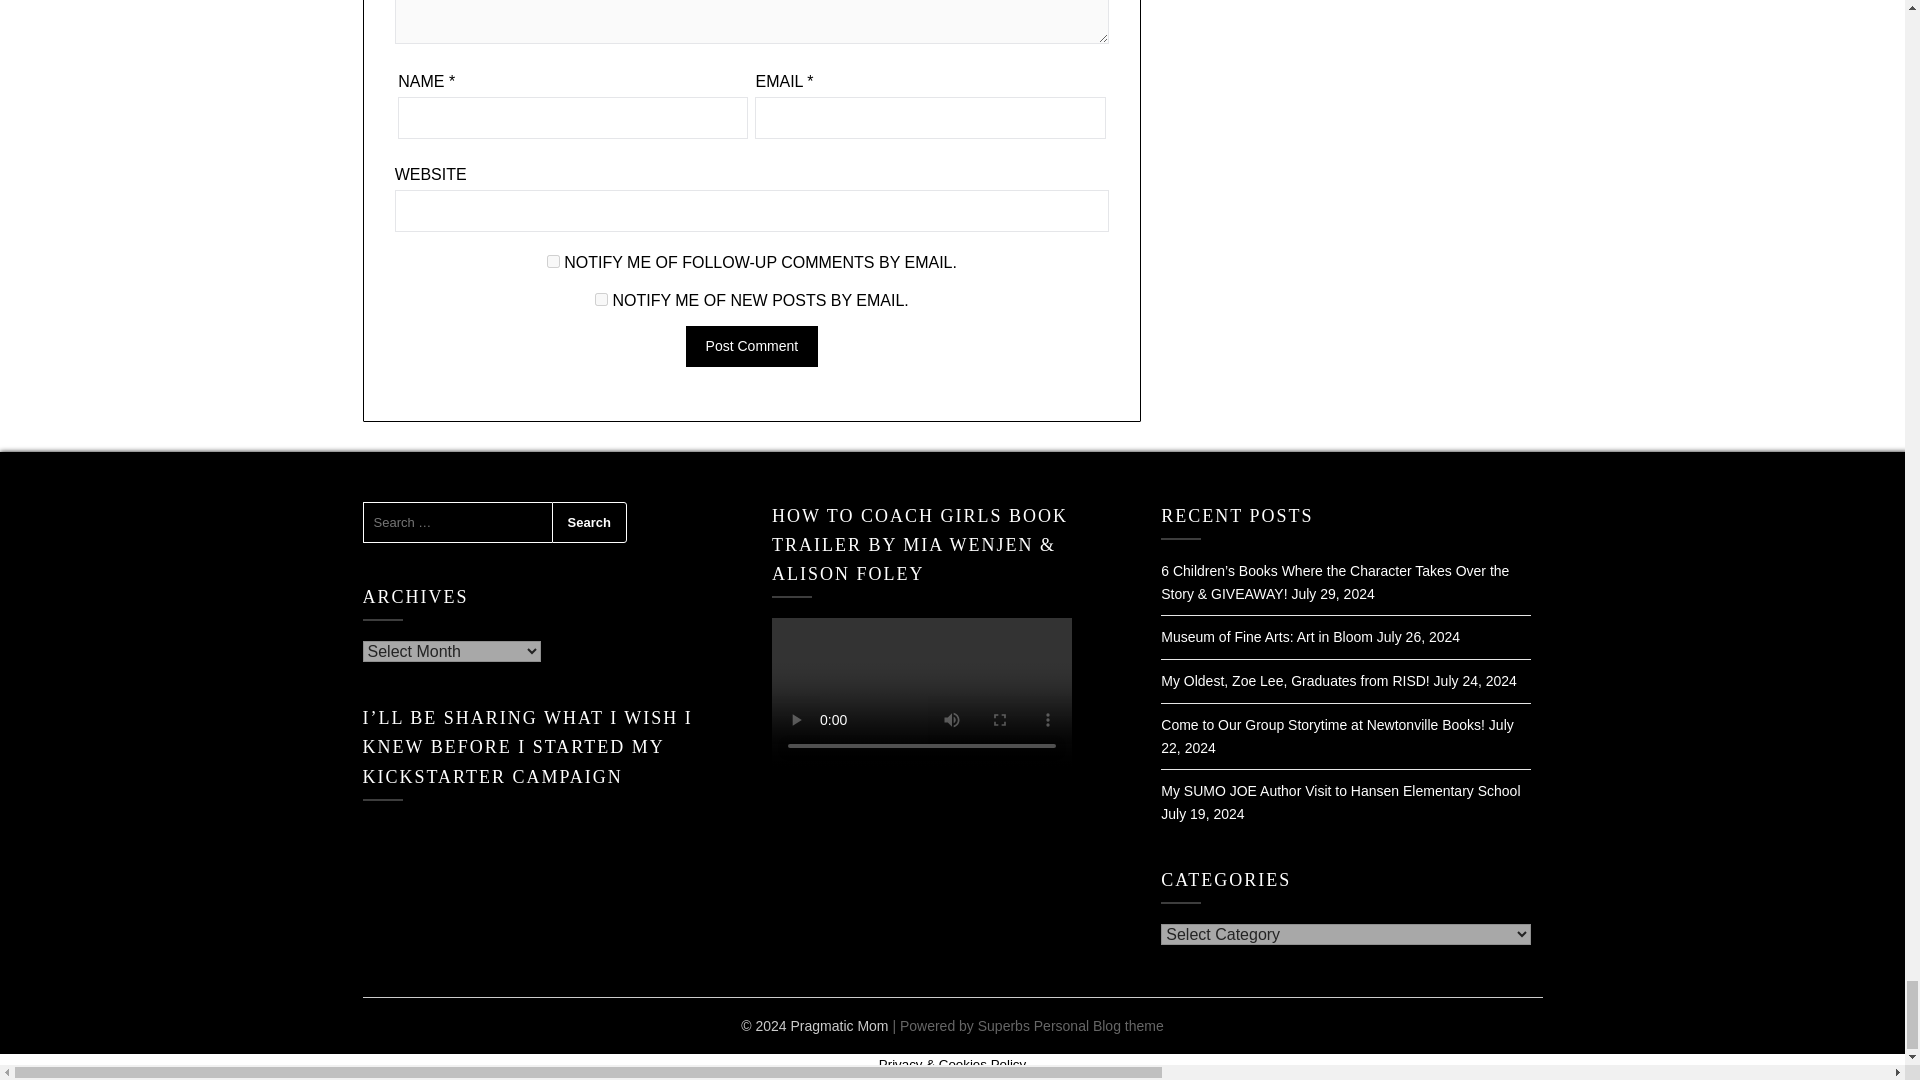  Describe the element at coordinates (602, 298) in the screenshot. I see `subscribe` at that location.